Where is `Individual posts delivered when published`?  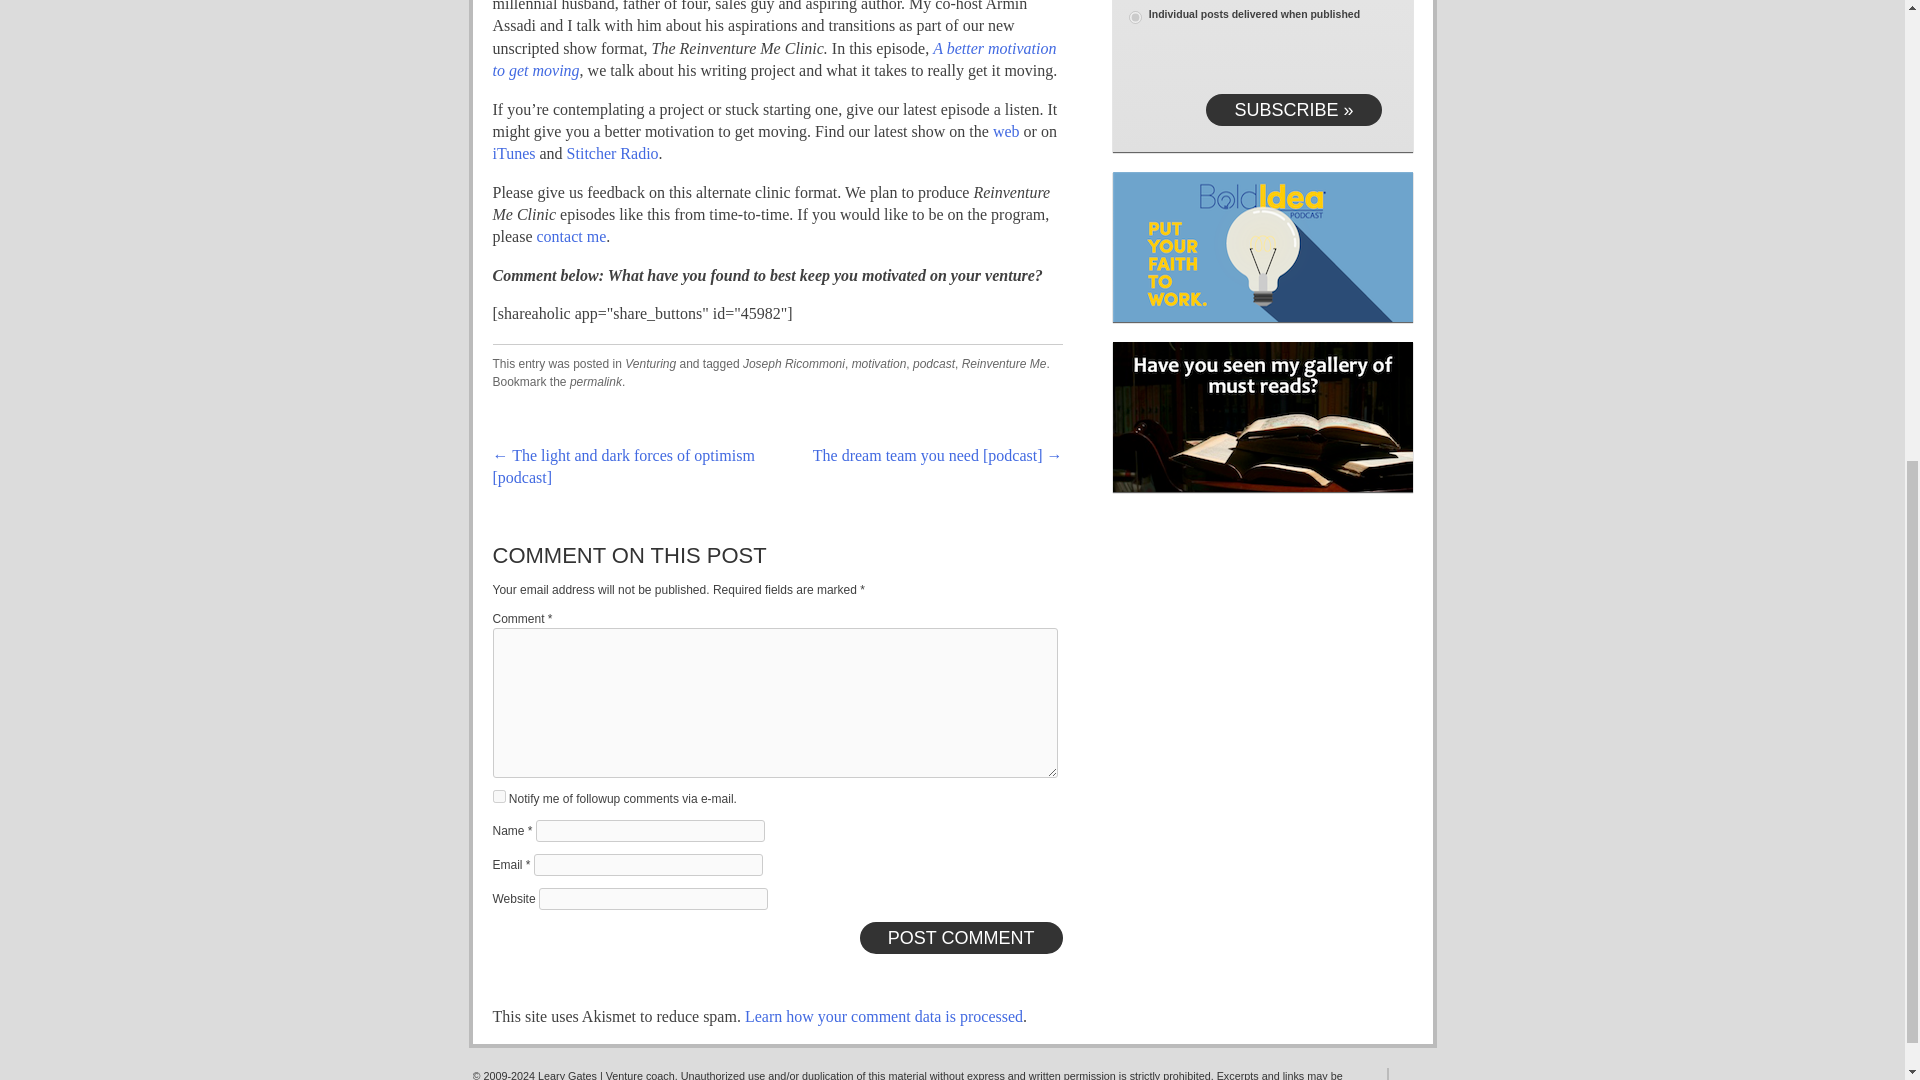 Individual posts delivered when published is located at coordinates (1134, 16).